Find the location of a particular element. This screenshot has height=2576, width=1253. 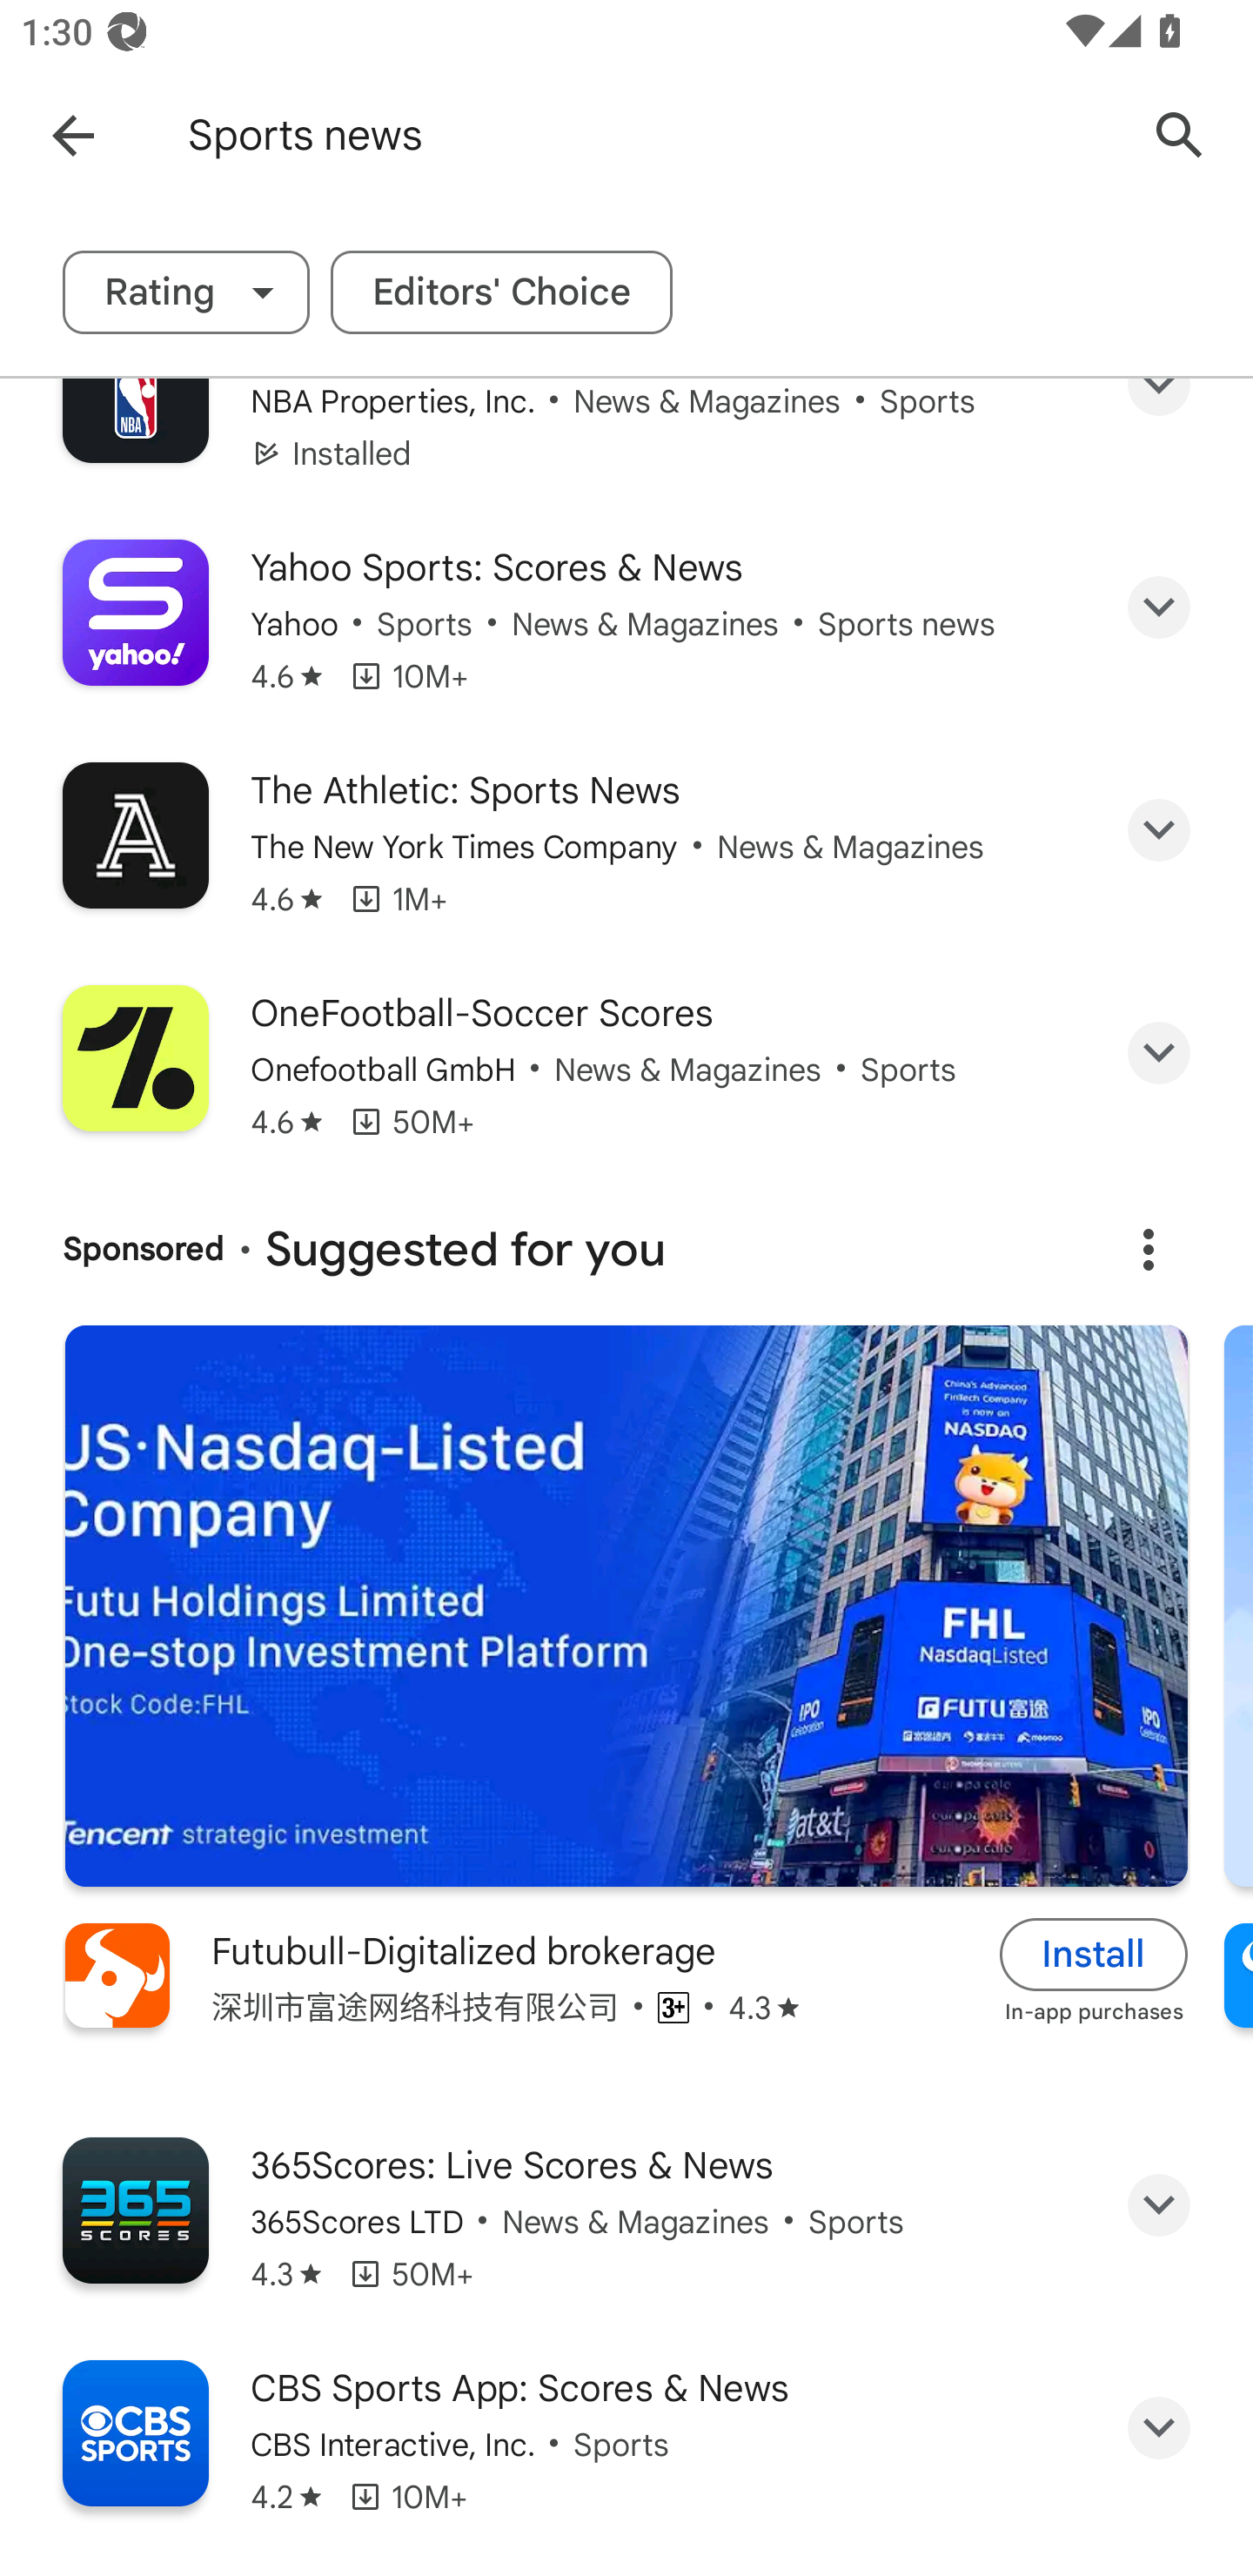

About this ad is located at coordinates (1149, 1249).